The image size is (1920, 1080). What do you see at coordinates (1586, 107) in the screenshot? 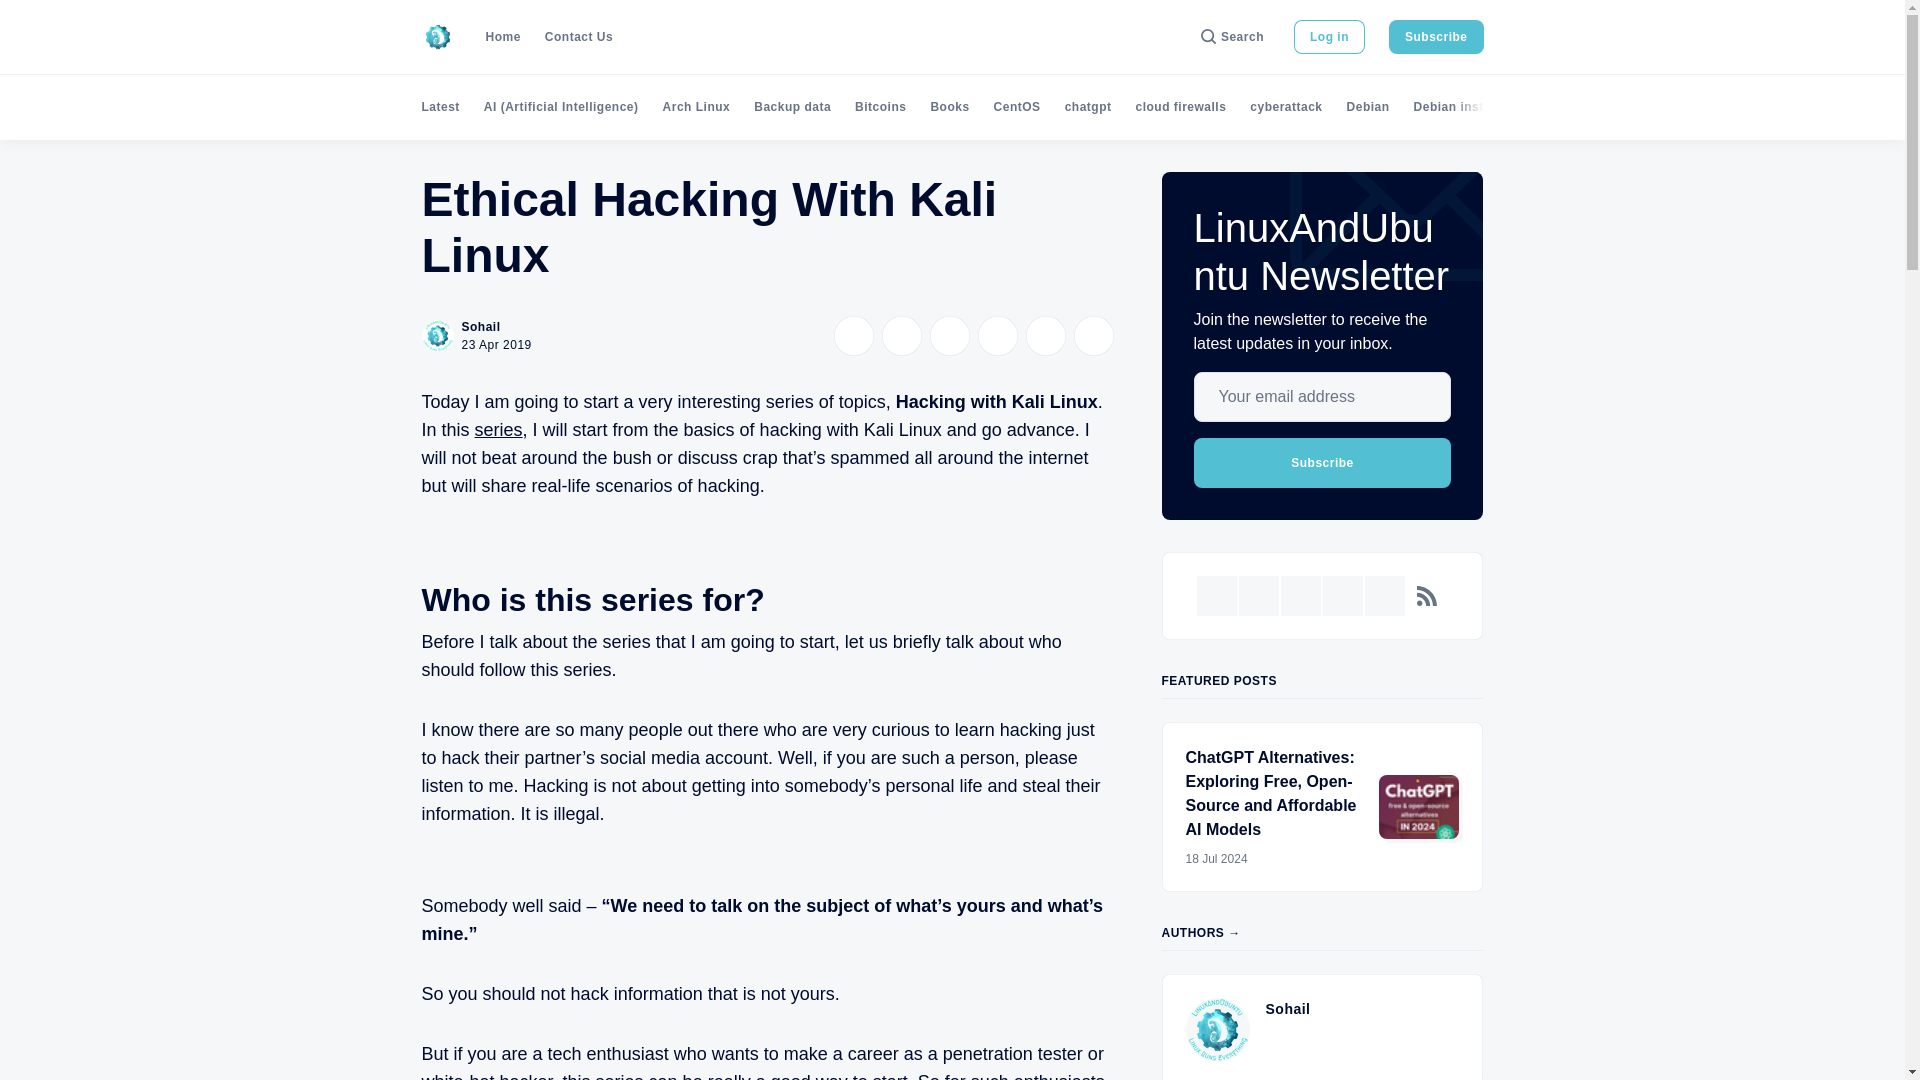
I see `Deepin OS` at bounding box center [1586, 107].